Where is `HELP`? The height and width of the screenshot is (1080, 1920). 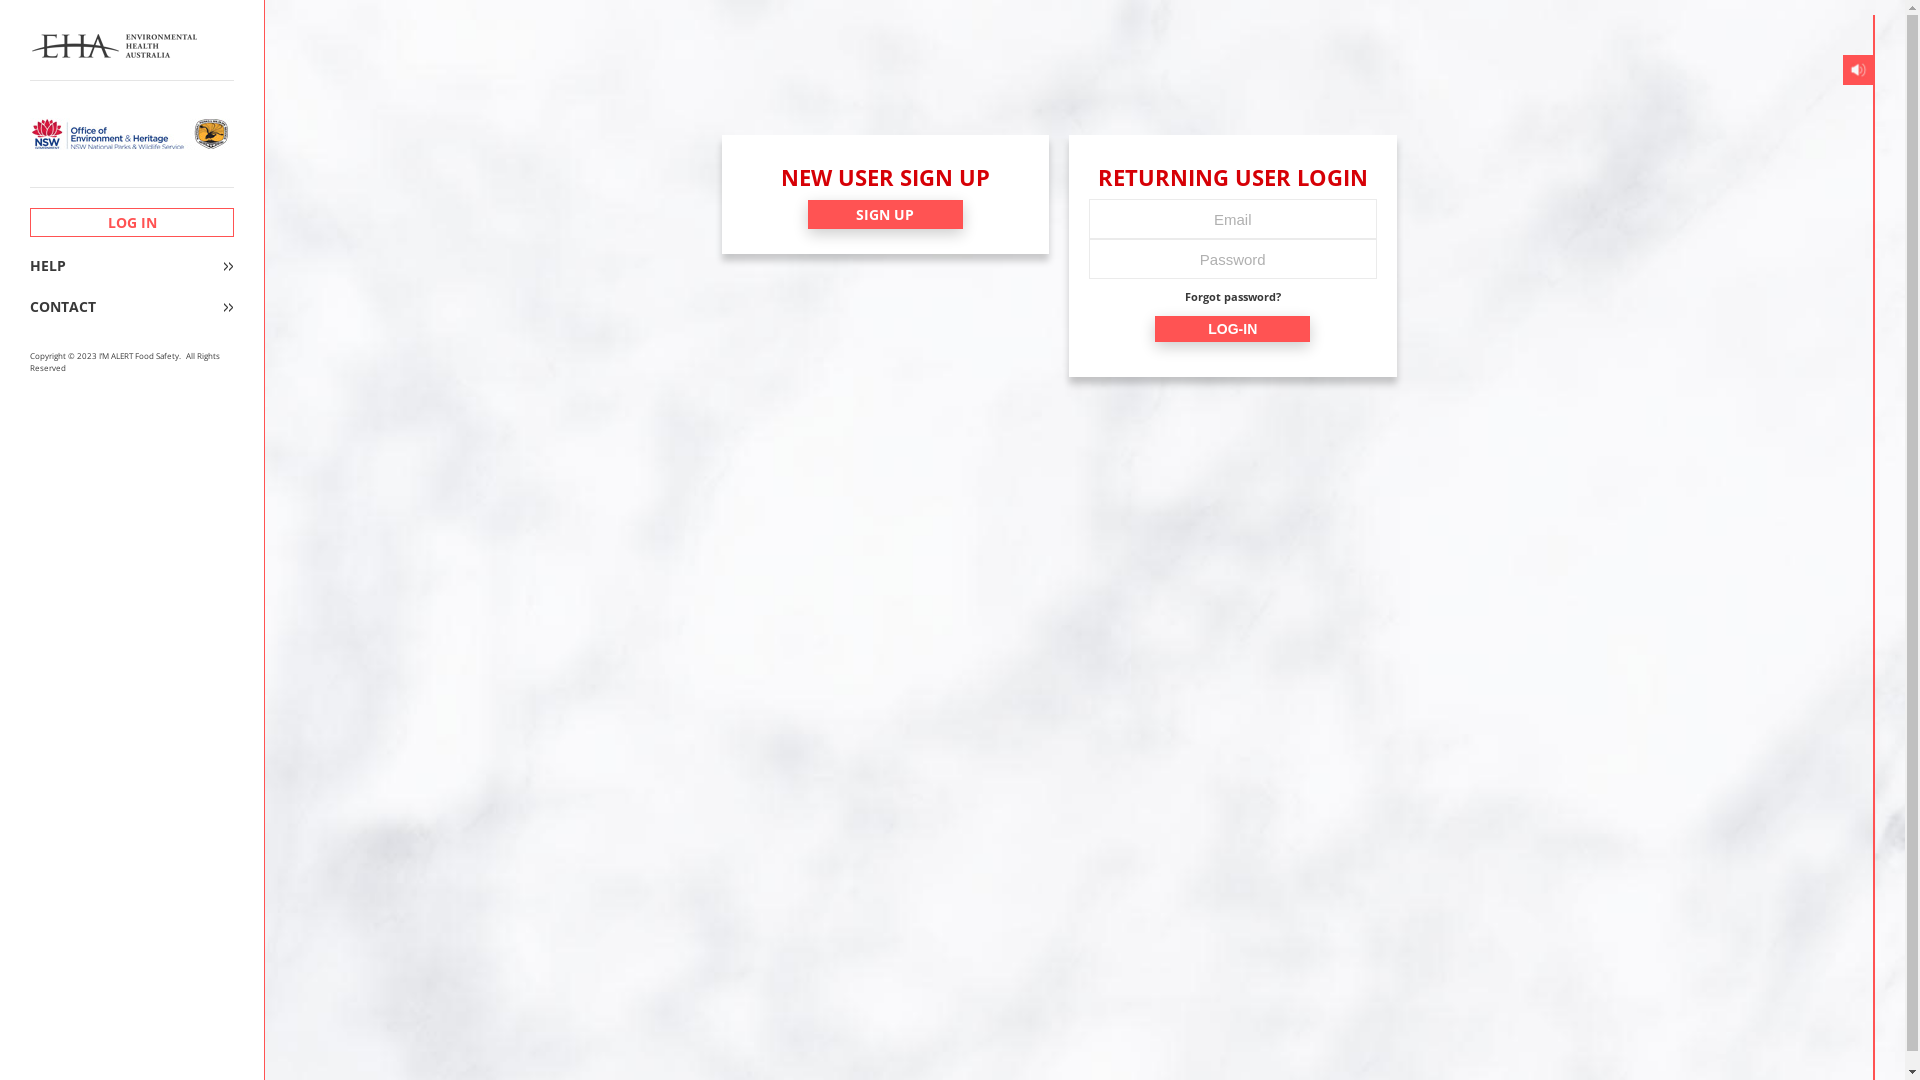 HELP is located at coordinates (132, 266).